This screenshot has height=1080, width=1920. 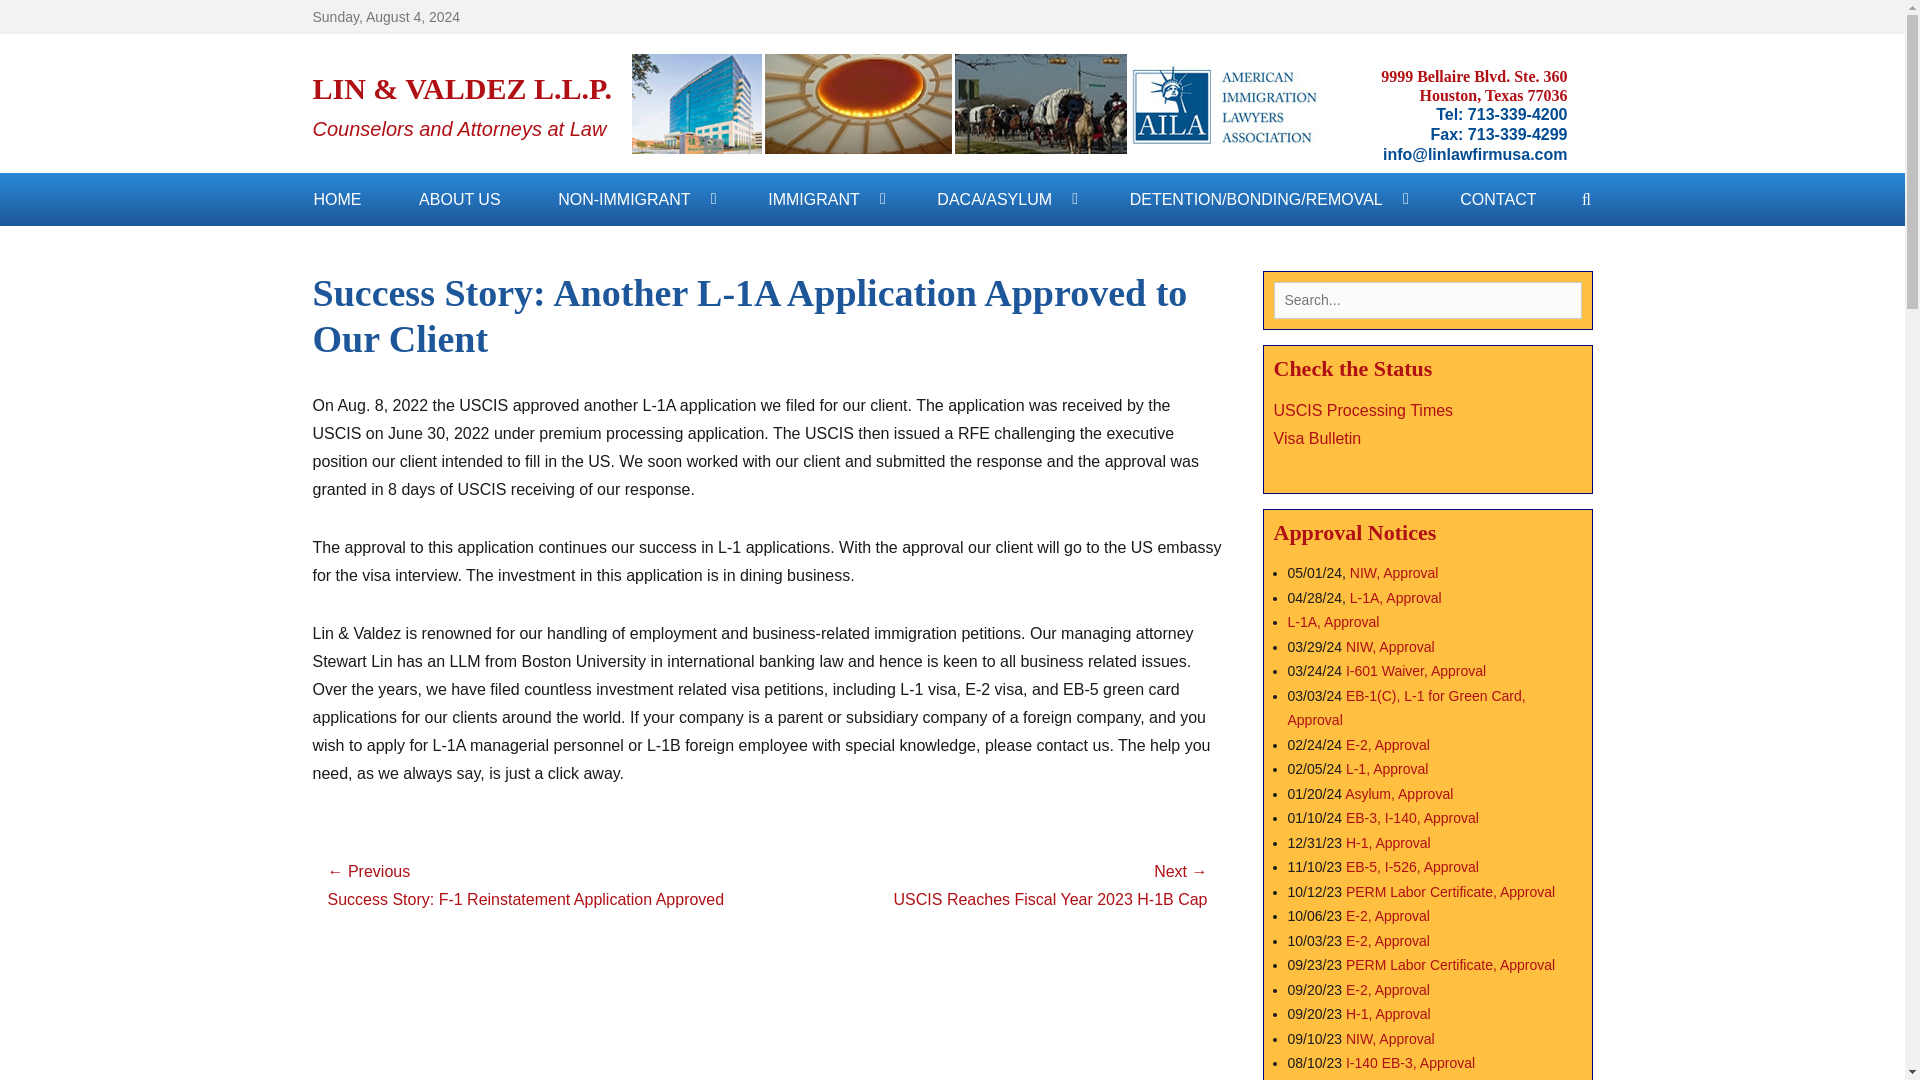 I want to click on Search for:, so click(x=1428, y=300).